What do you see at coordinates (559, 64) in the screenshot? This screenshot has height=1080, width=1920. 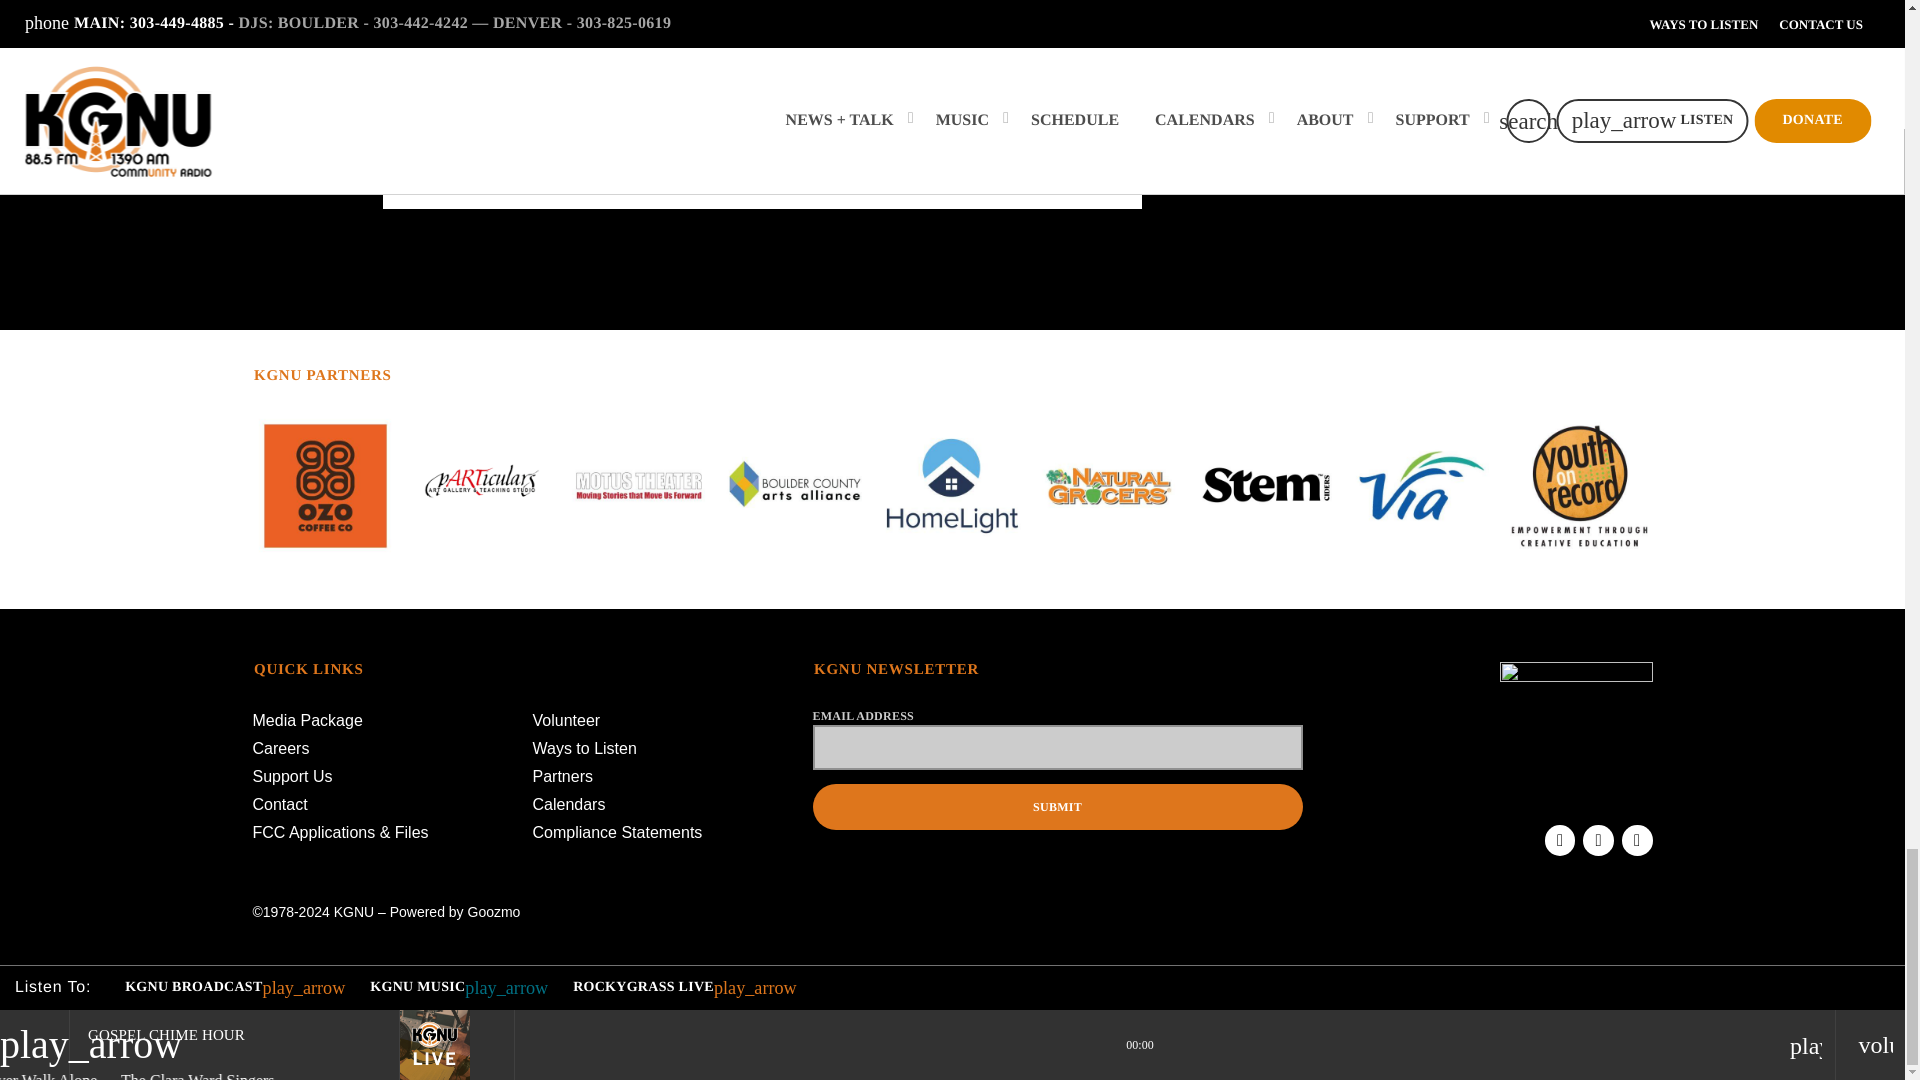 I see `Play in new window` at bounding box center [559, 64].